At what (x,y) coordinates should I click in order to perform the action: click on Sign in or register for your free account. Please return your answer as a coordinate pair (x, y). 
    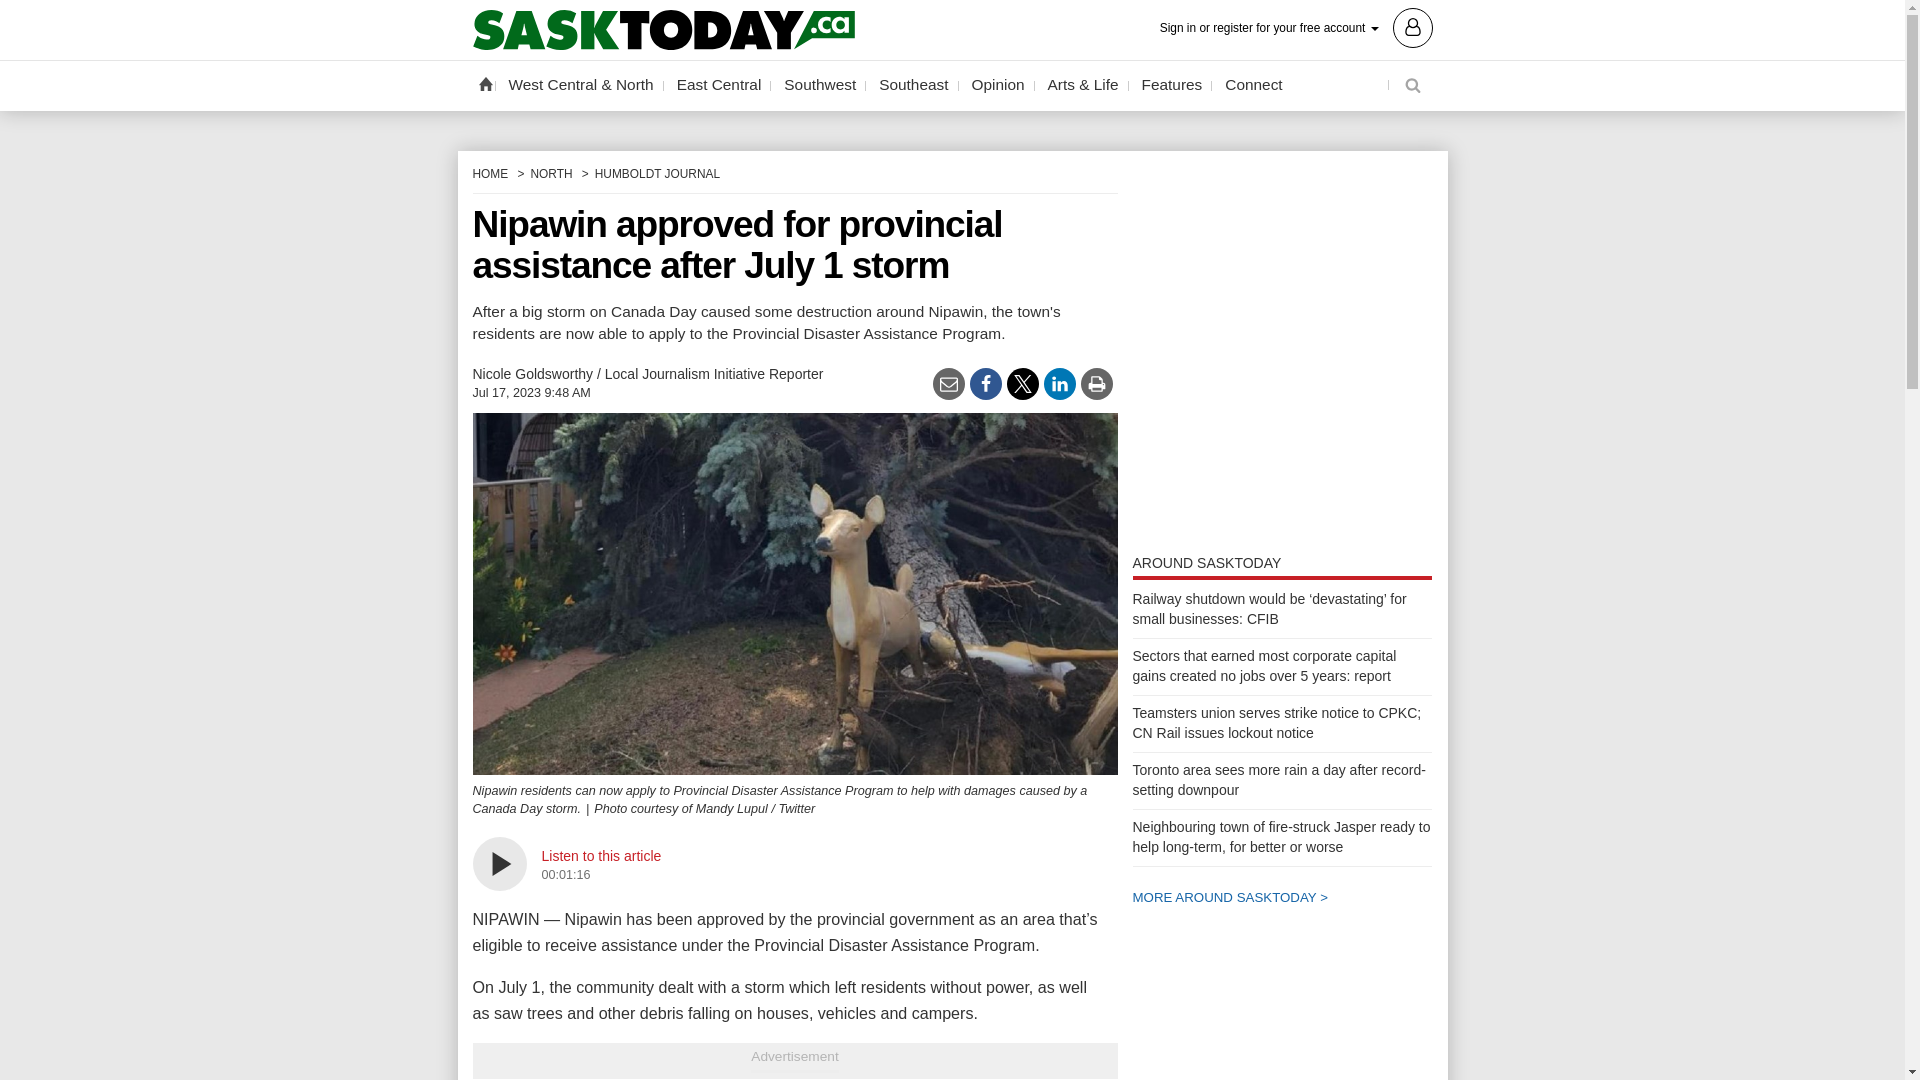
    Looking at the image, I should click on (1296, 26).